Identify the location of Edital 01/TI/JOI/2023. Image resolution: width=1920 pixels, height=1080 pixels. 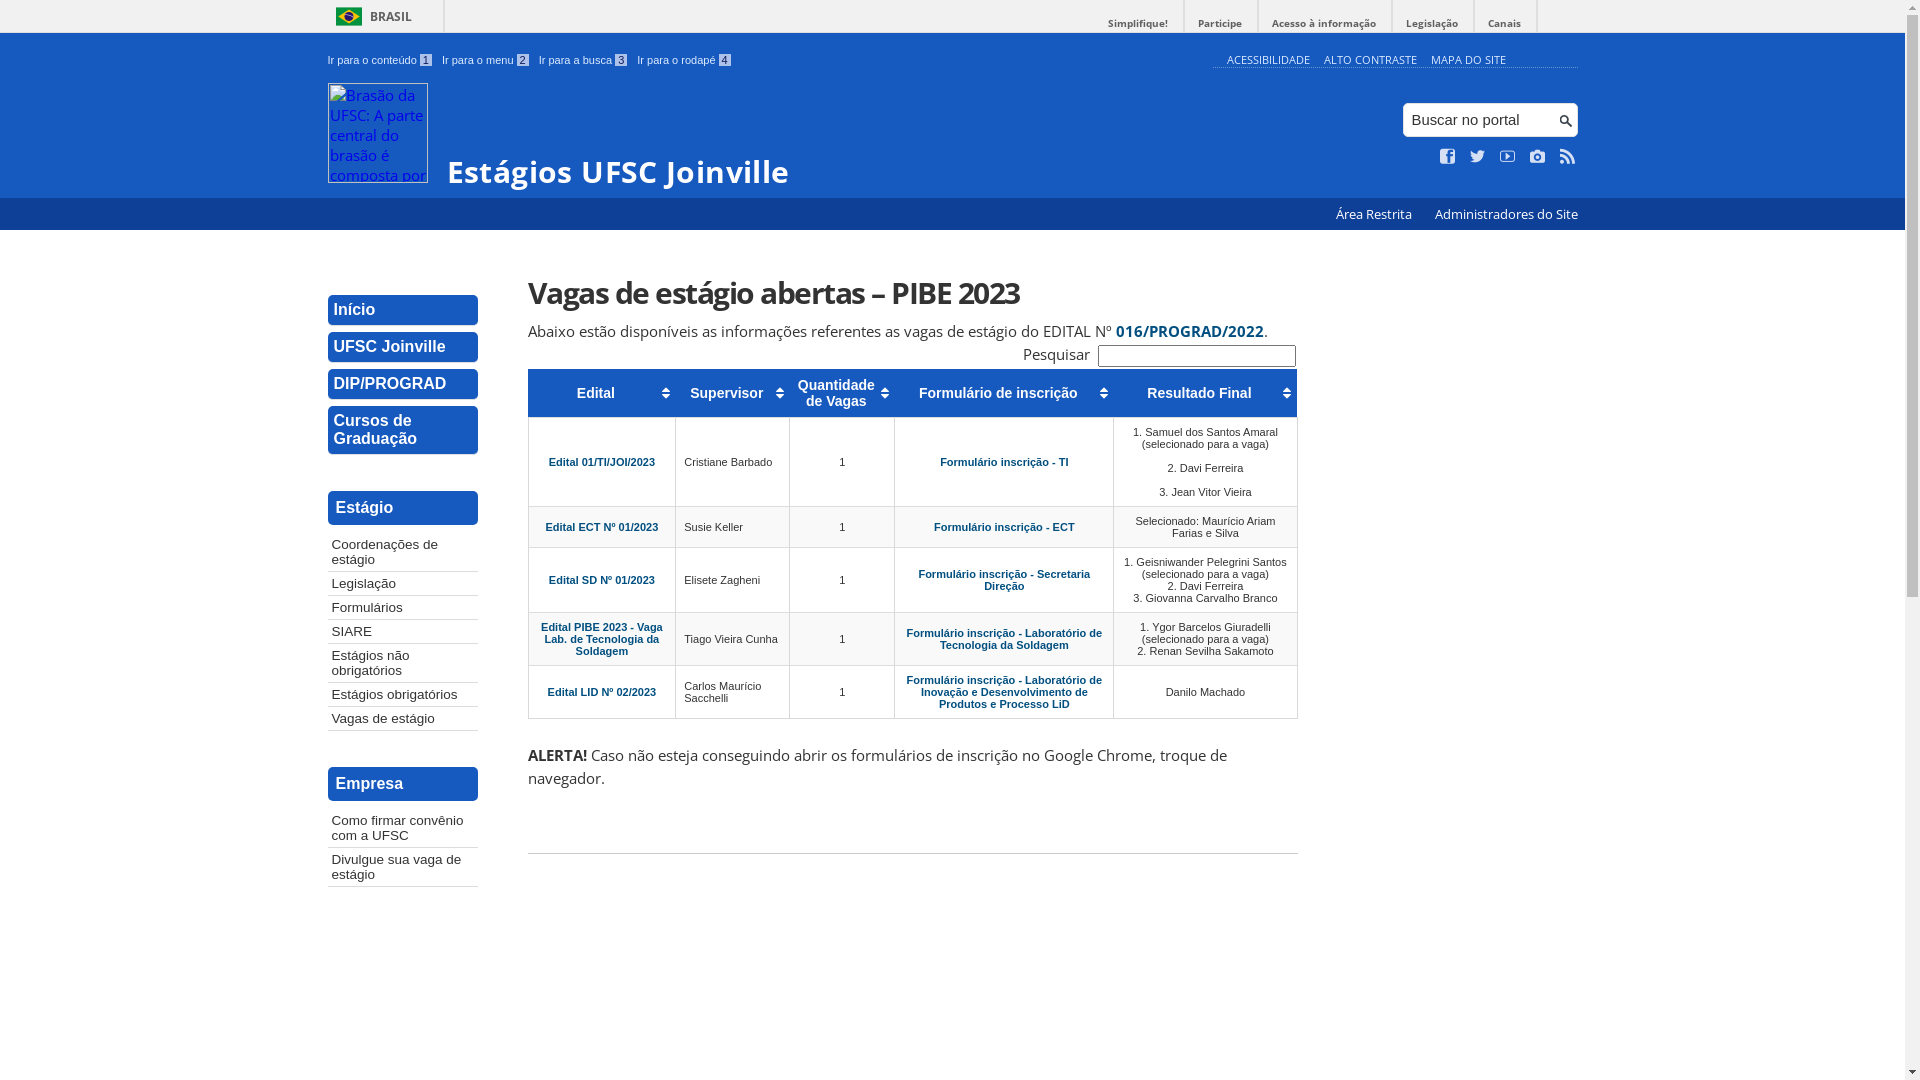
(602, 462).